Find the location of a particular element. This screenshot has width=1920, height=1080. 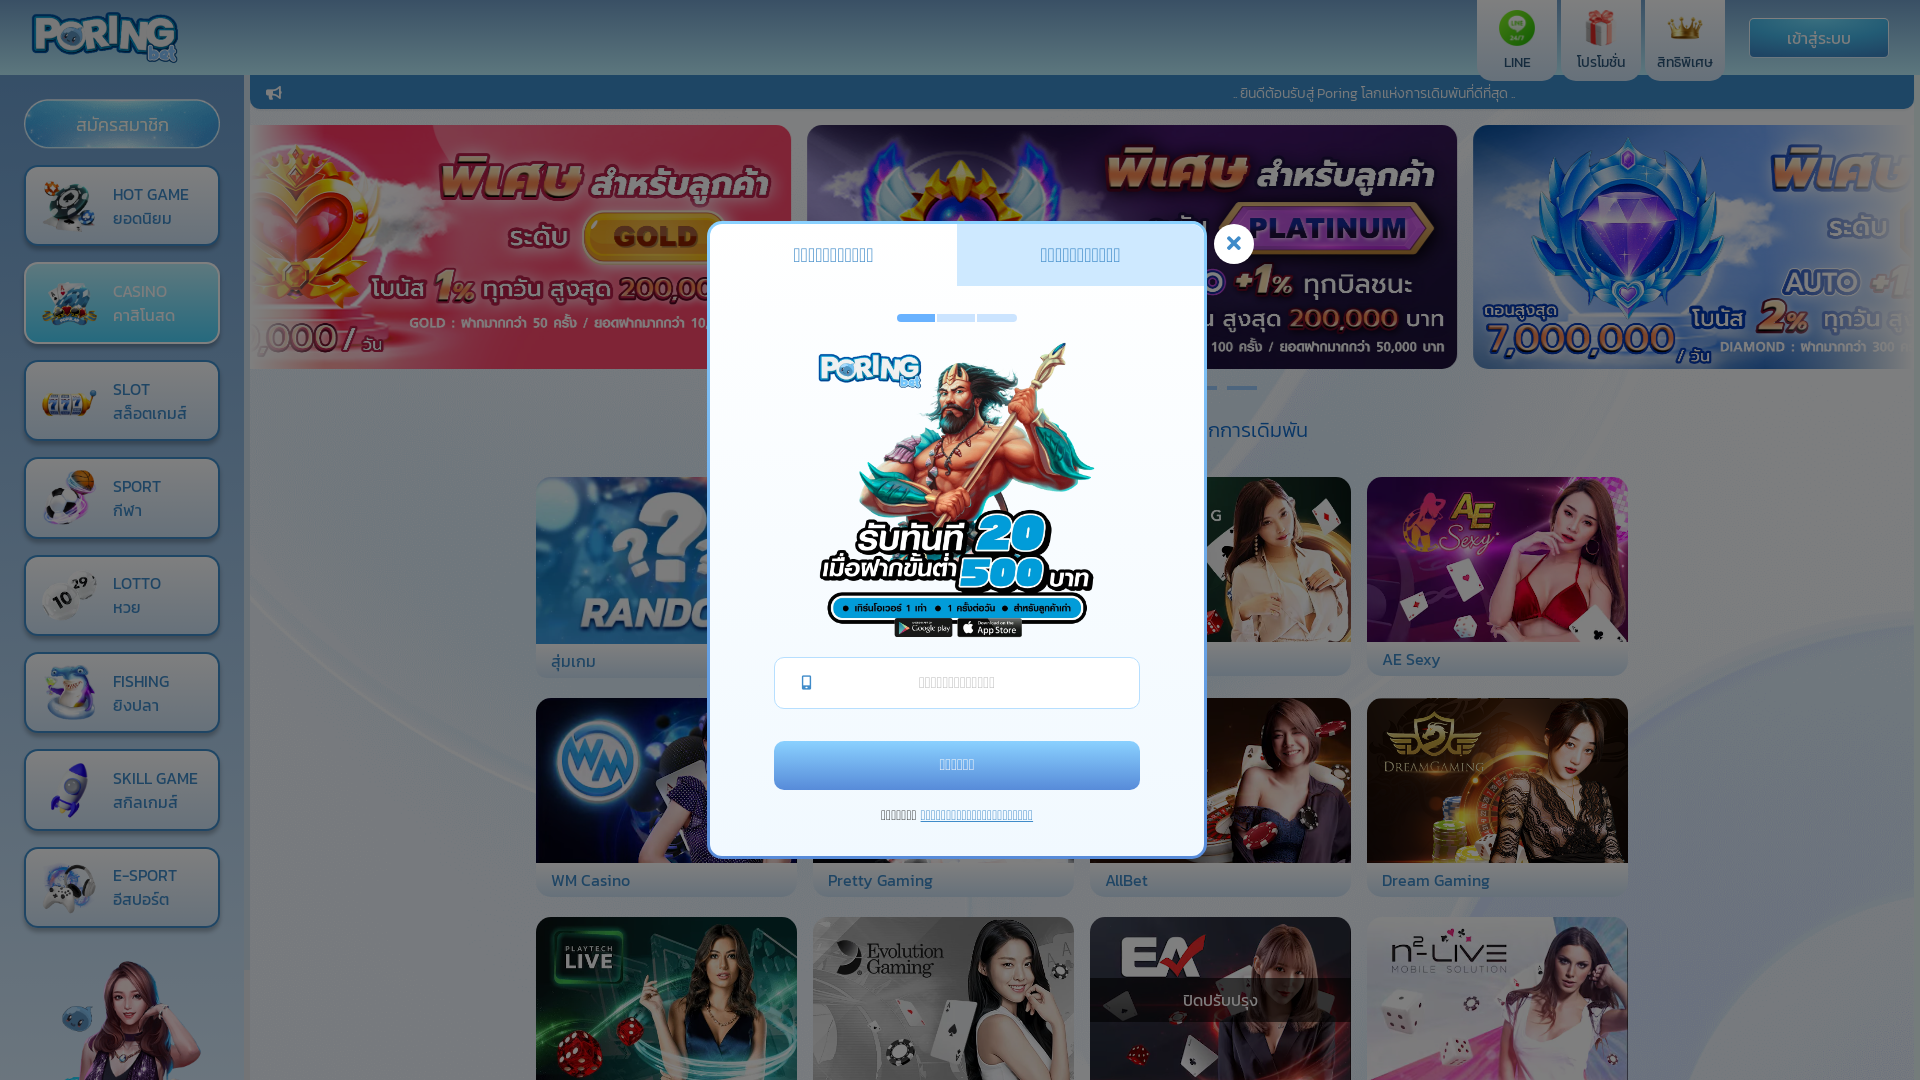

7 is located at coordinates (1162, 388).